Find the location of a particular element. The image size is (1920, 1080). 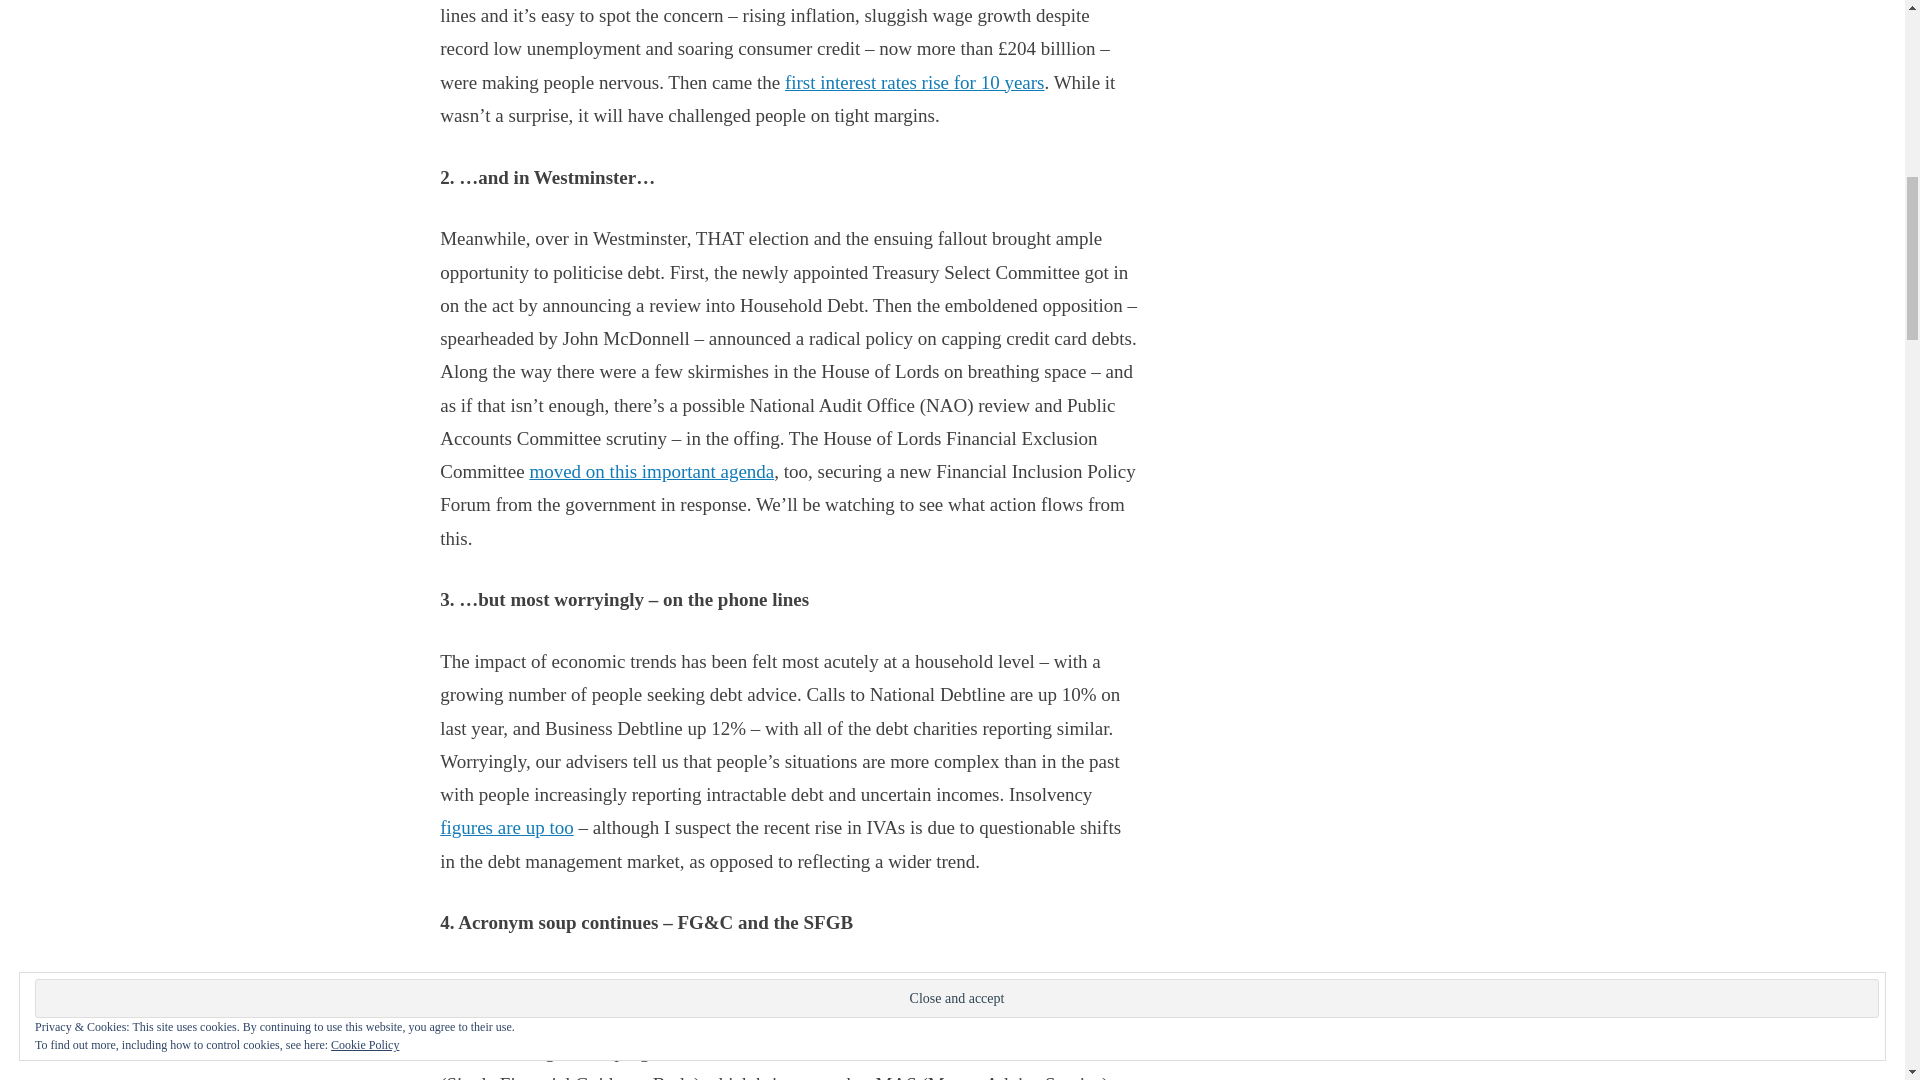

moved on this important agenda is located at coordinates (651, 471).